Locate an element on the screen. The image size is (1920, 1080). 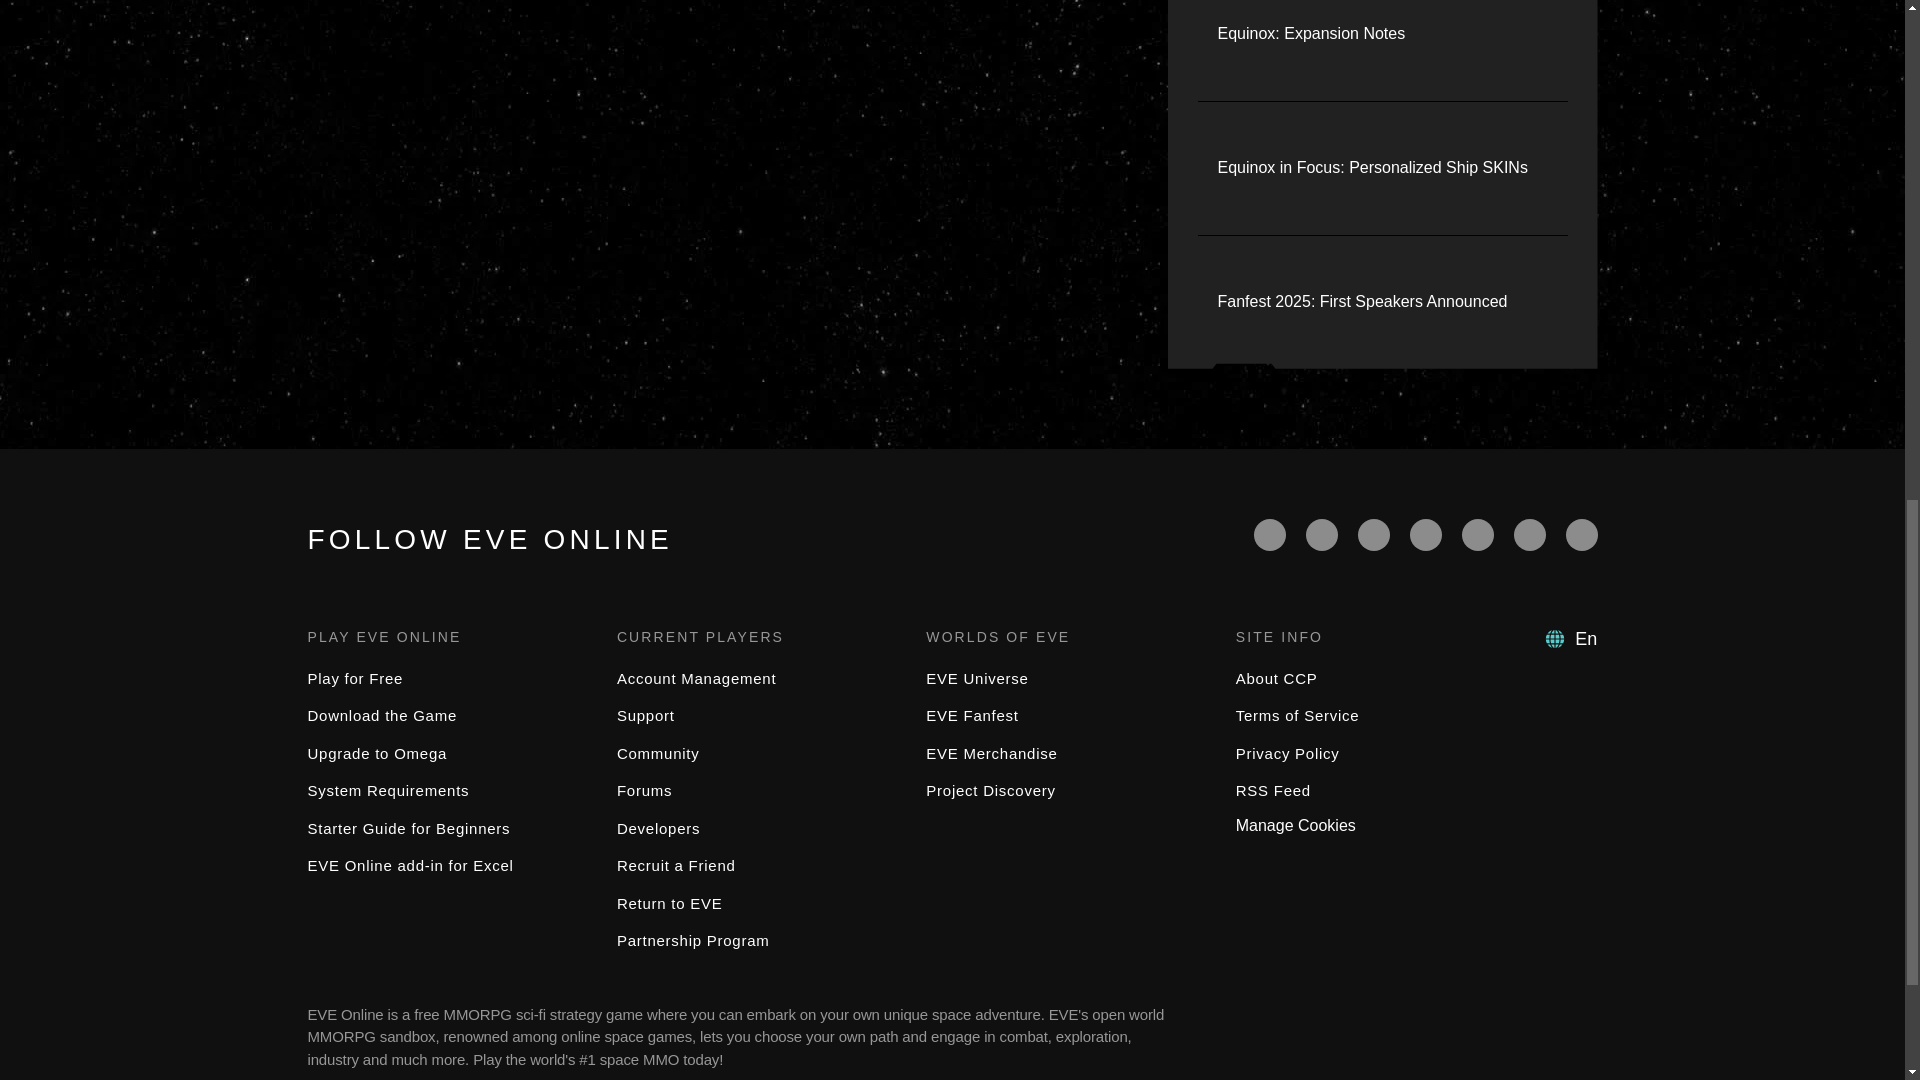
Discord is located at coordinates (1477, 534).